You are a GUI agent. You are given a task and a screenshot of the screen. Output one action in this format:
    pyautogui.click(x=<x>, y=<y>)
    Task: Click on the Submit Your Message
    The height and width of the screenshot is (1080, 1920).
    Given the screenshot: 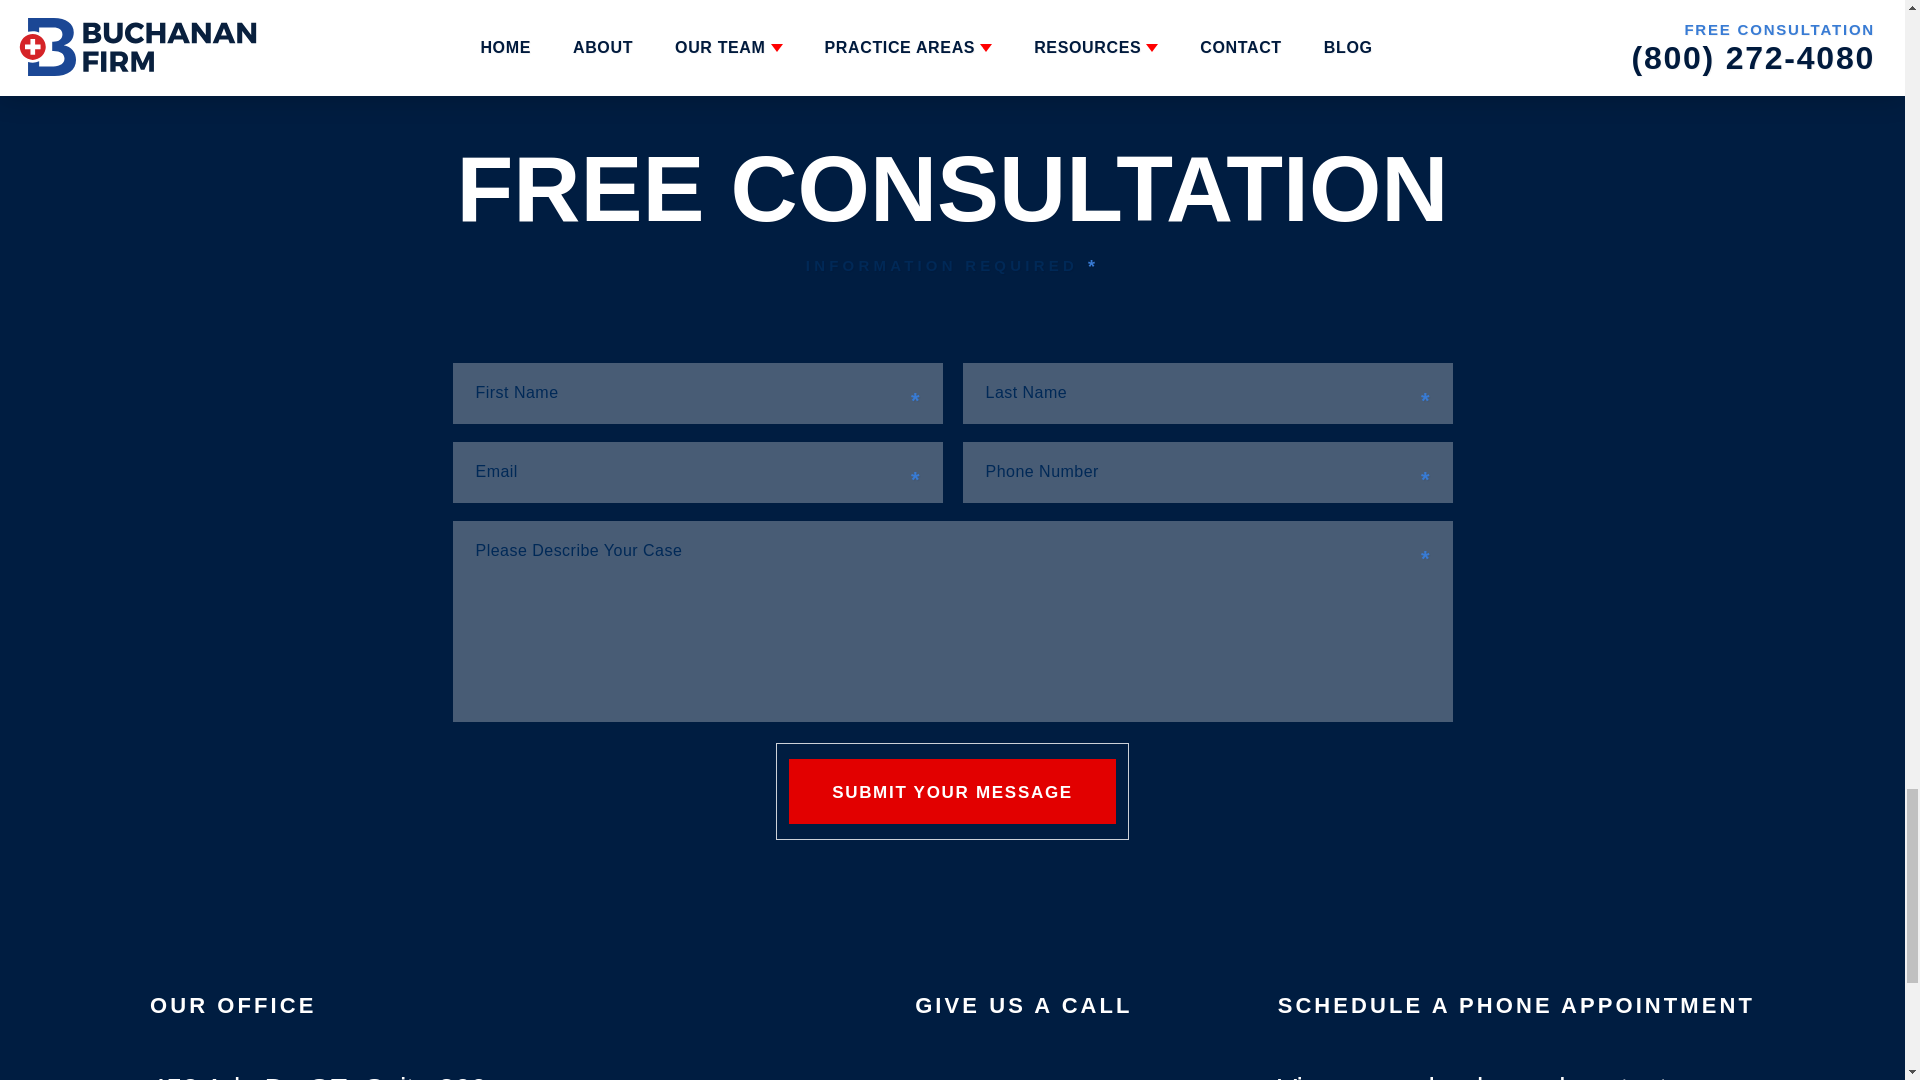 What is the action you would take?
    pyautogui.click(x=952, y=792)
    